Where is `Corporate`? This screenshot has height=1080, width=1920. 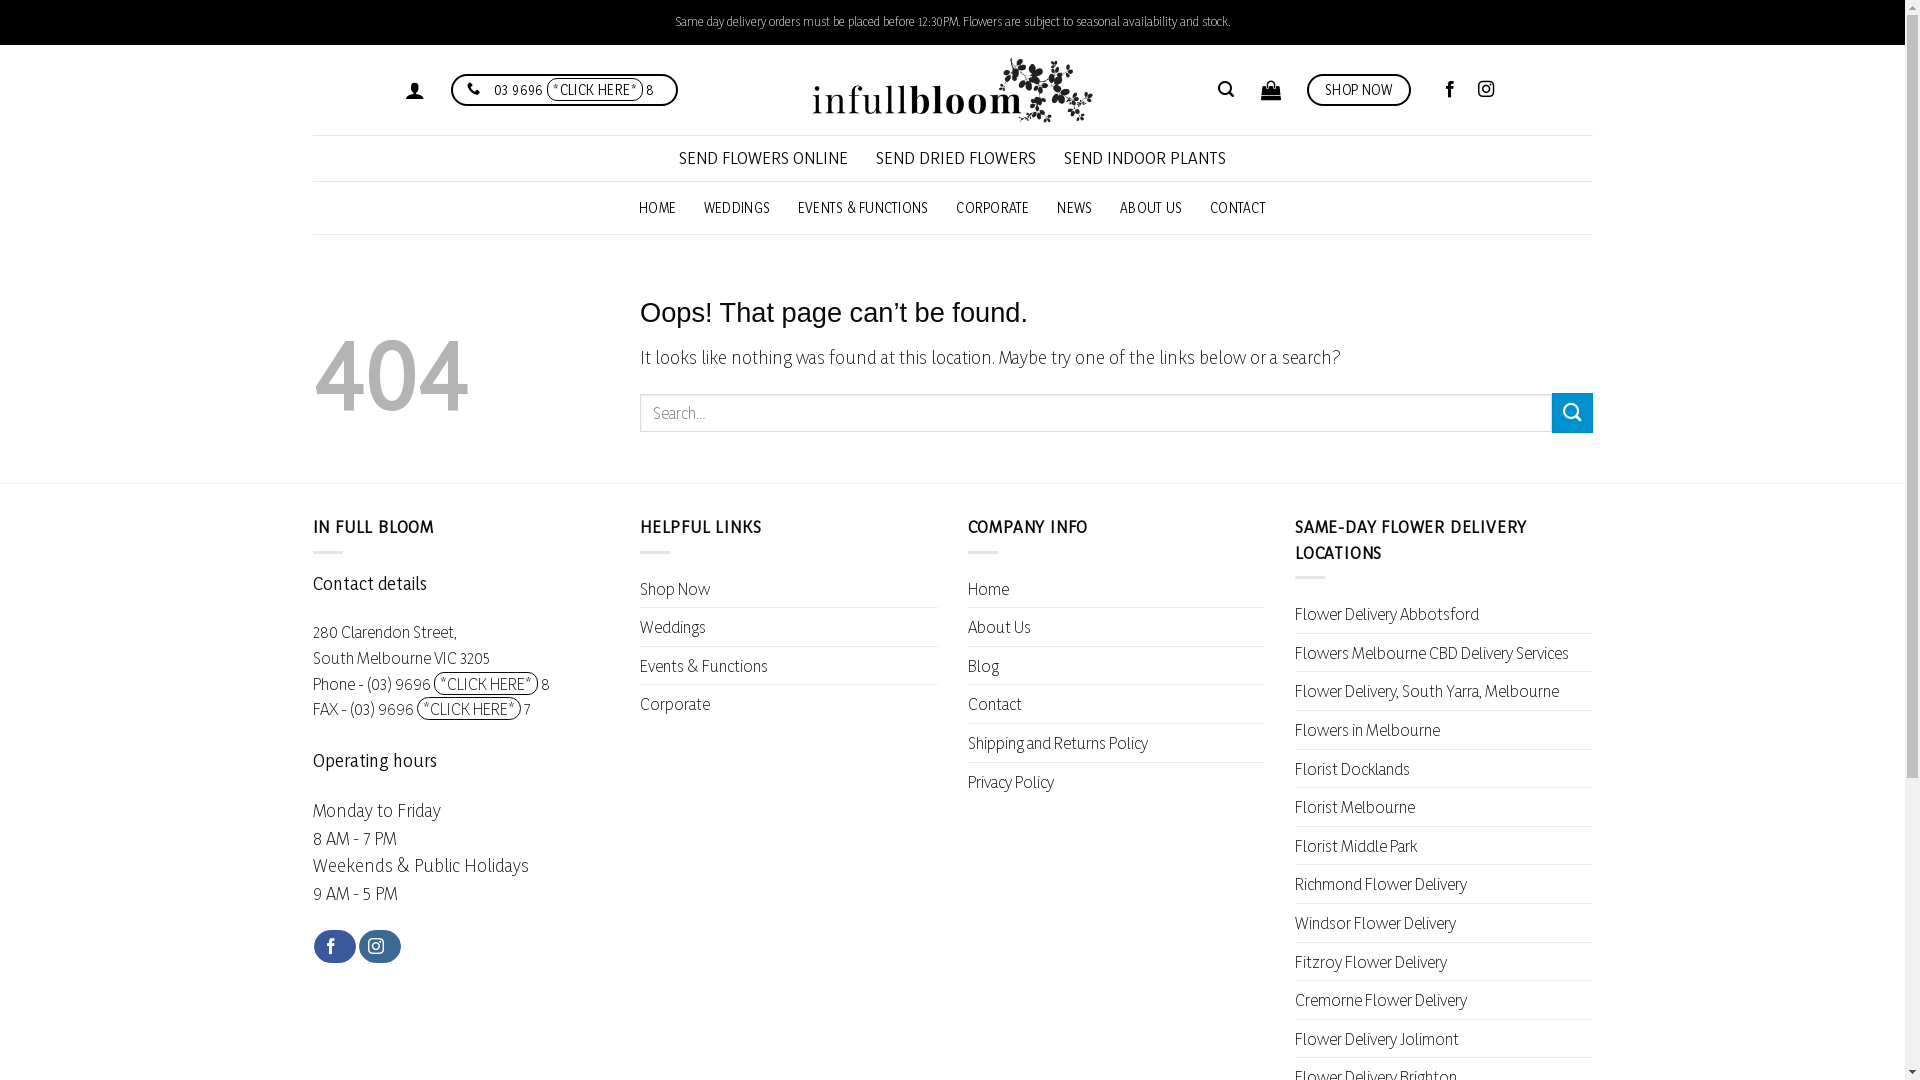
Corporate is located at coordinates (675, 704).